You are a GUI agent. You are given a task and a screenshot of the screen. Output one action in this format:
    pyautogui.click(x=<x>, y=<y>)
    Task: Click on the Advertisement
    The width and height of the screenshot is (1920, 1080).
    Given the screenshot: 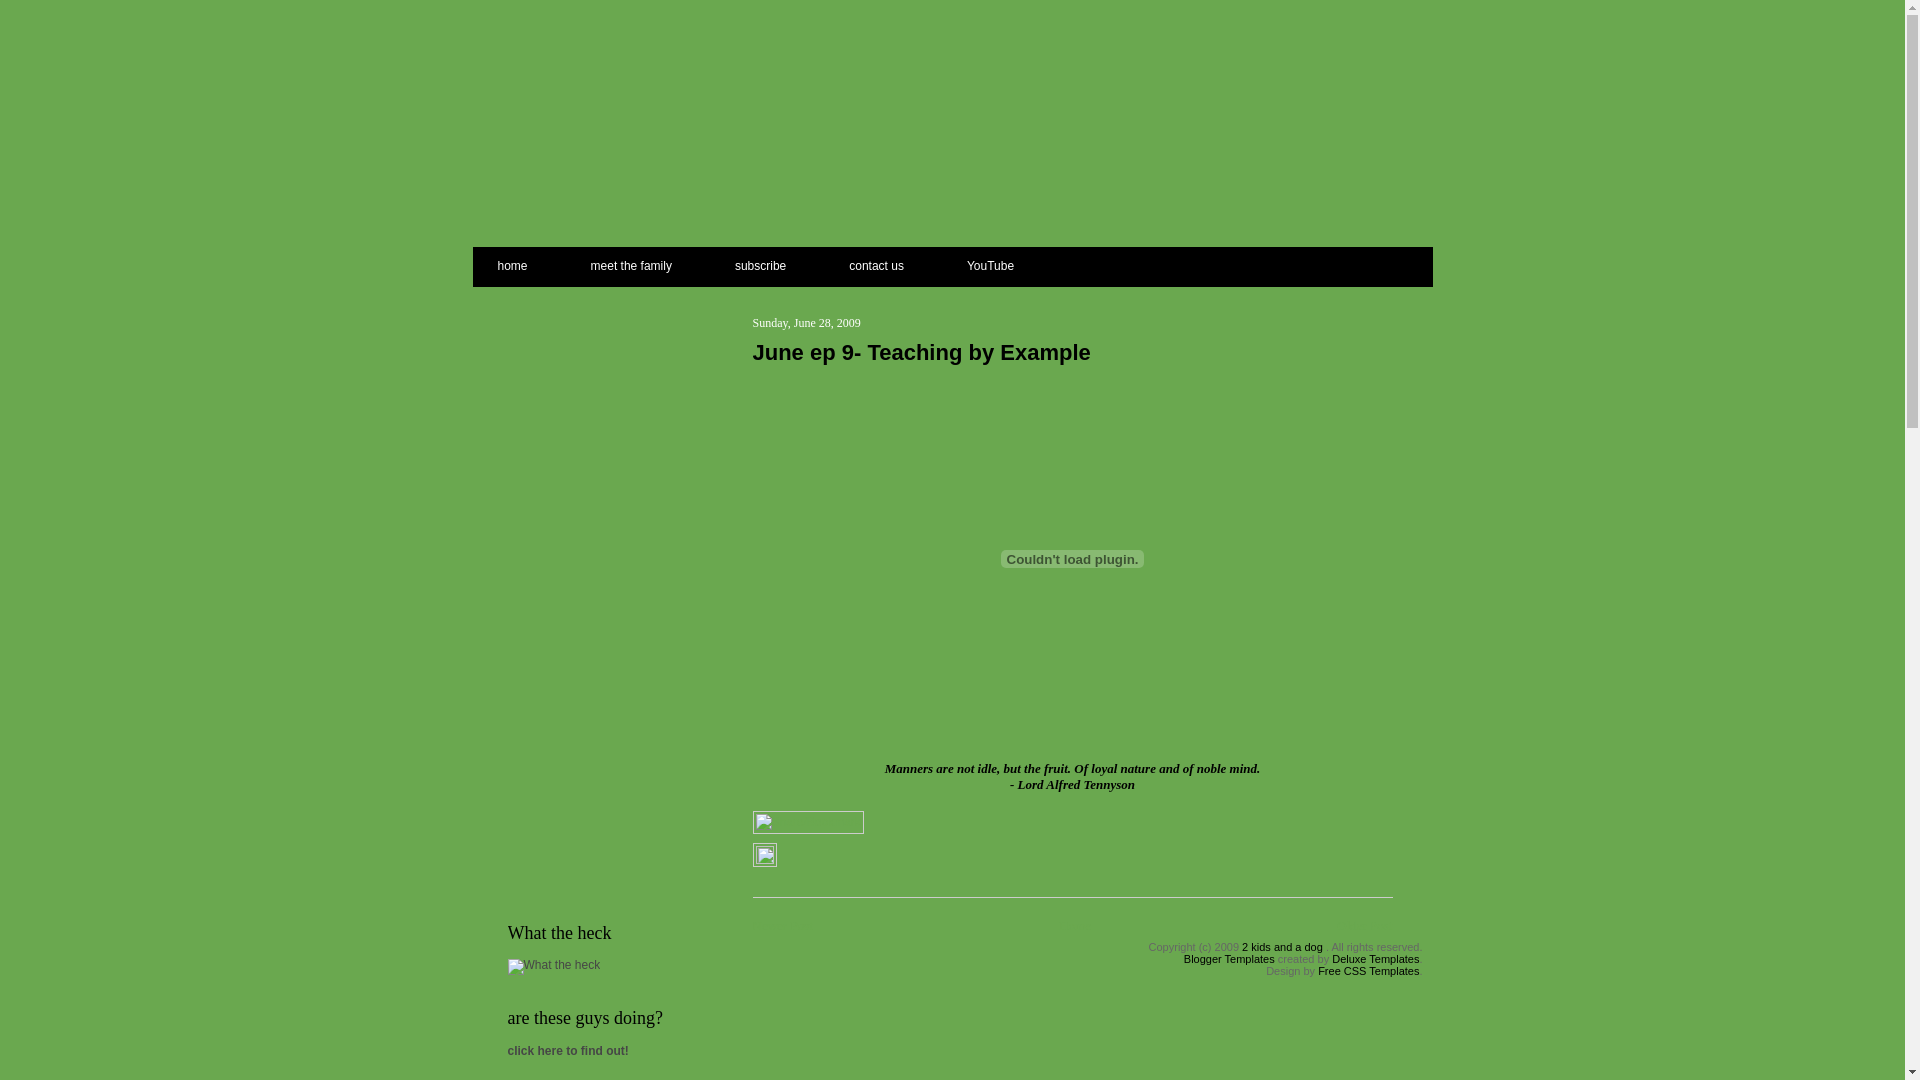 What is the action you would take?
    pyautogui.click(x=588, y=587)
    